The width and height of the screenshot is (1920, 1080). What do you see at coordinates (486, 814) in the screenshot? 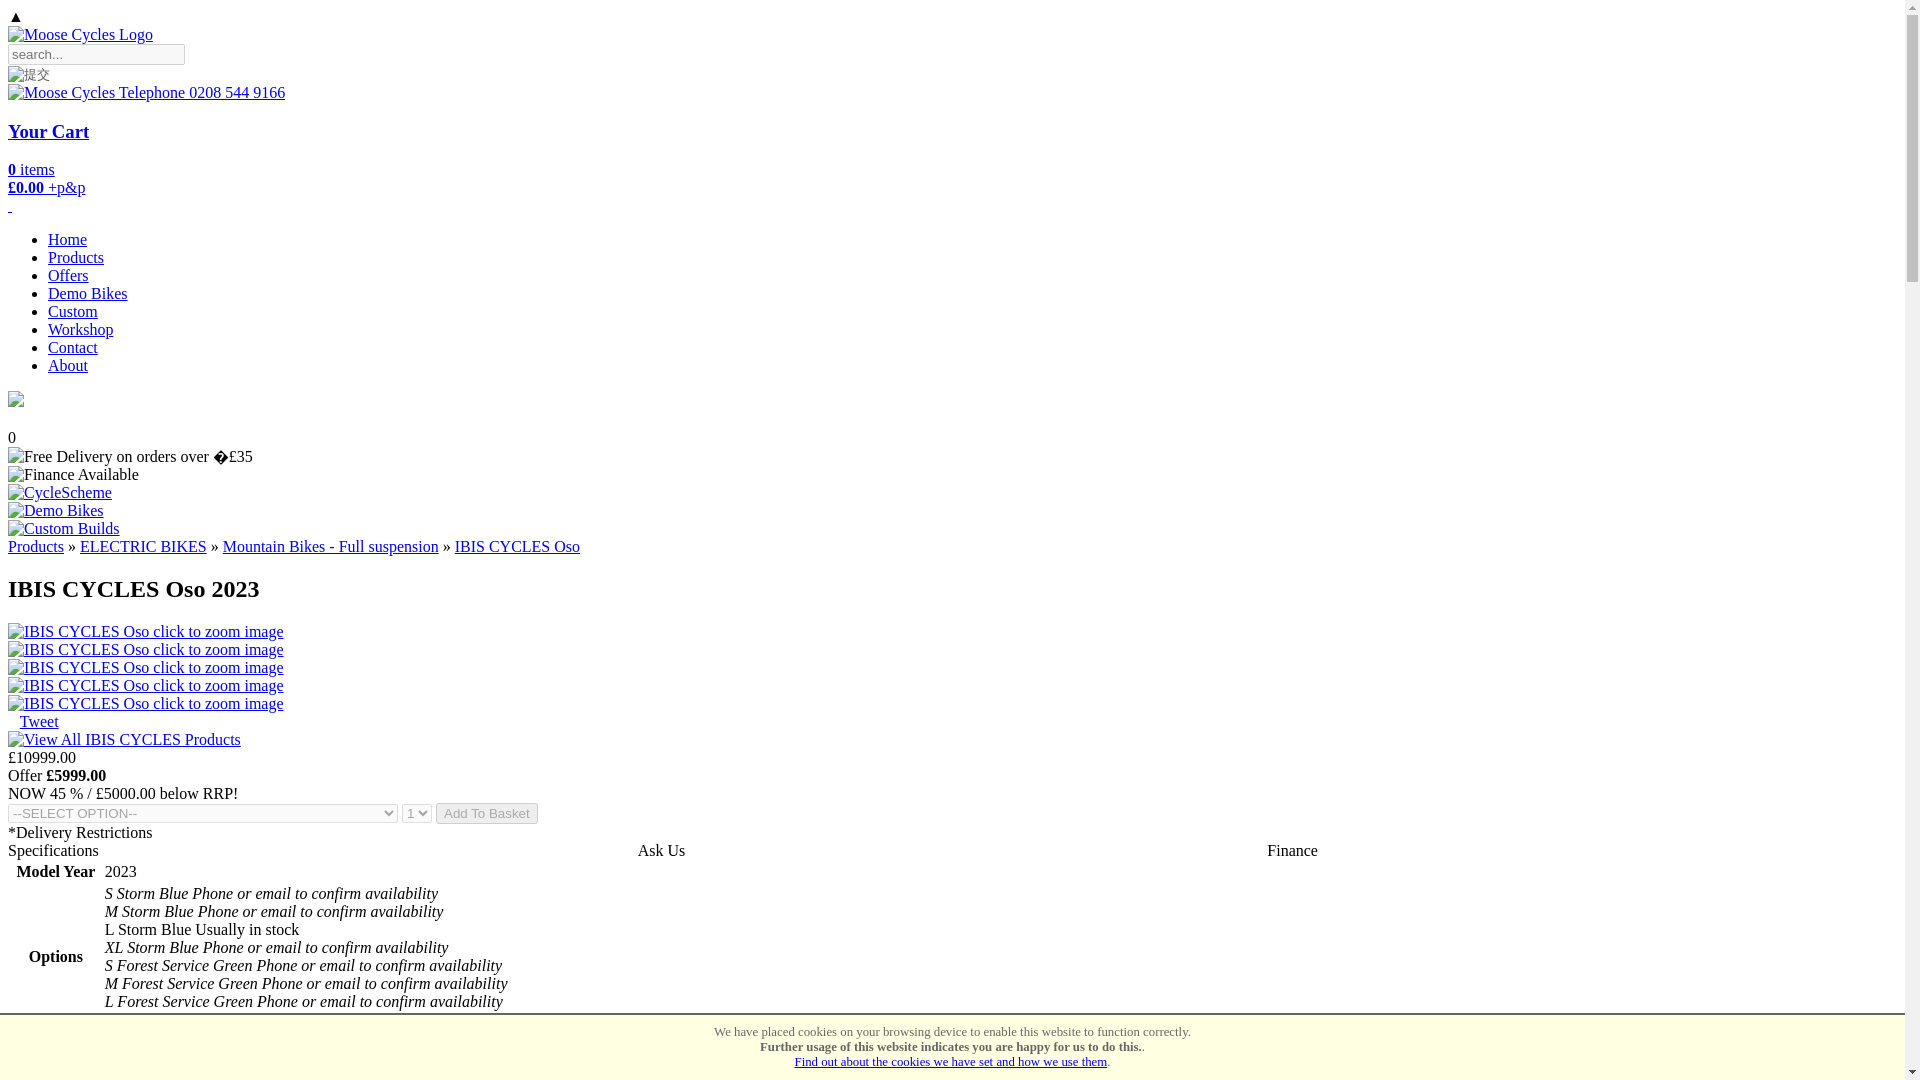
I see `Add To Basket` at bounding box center [486, 814].